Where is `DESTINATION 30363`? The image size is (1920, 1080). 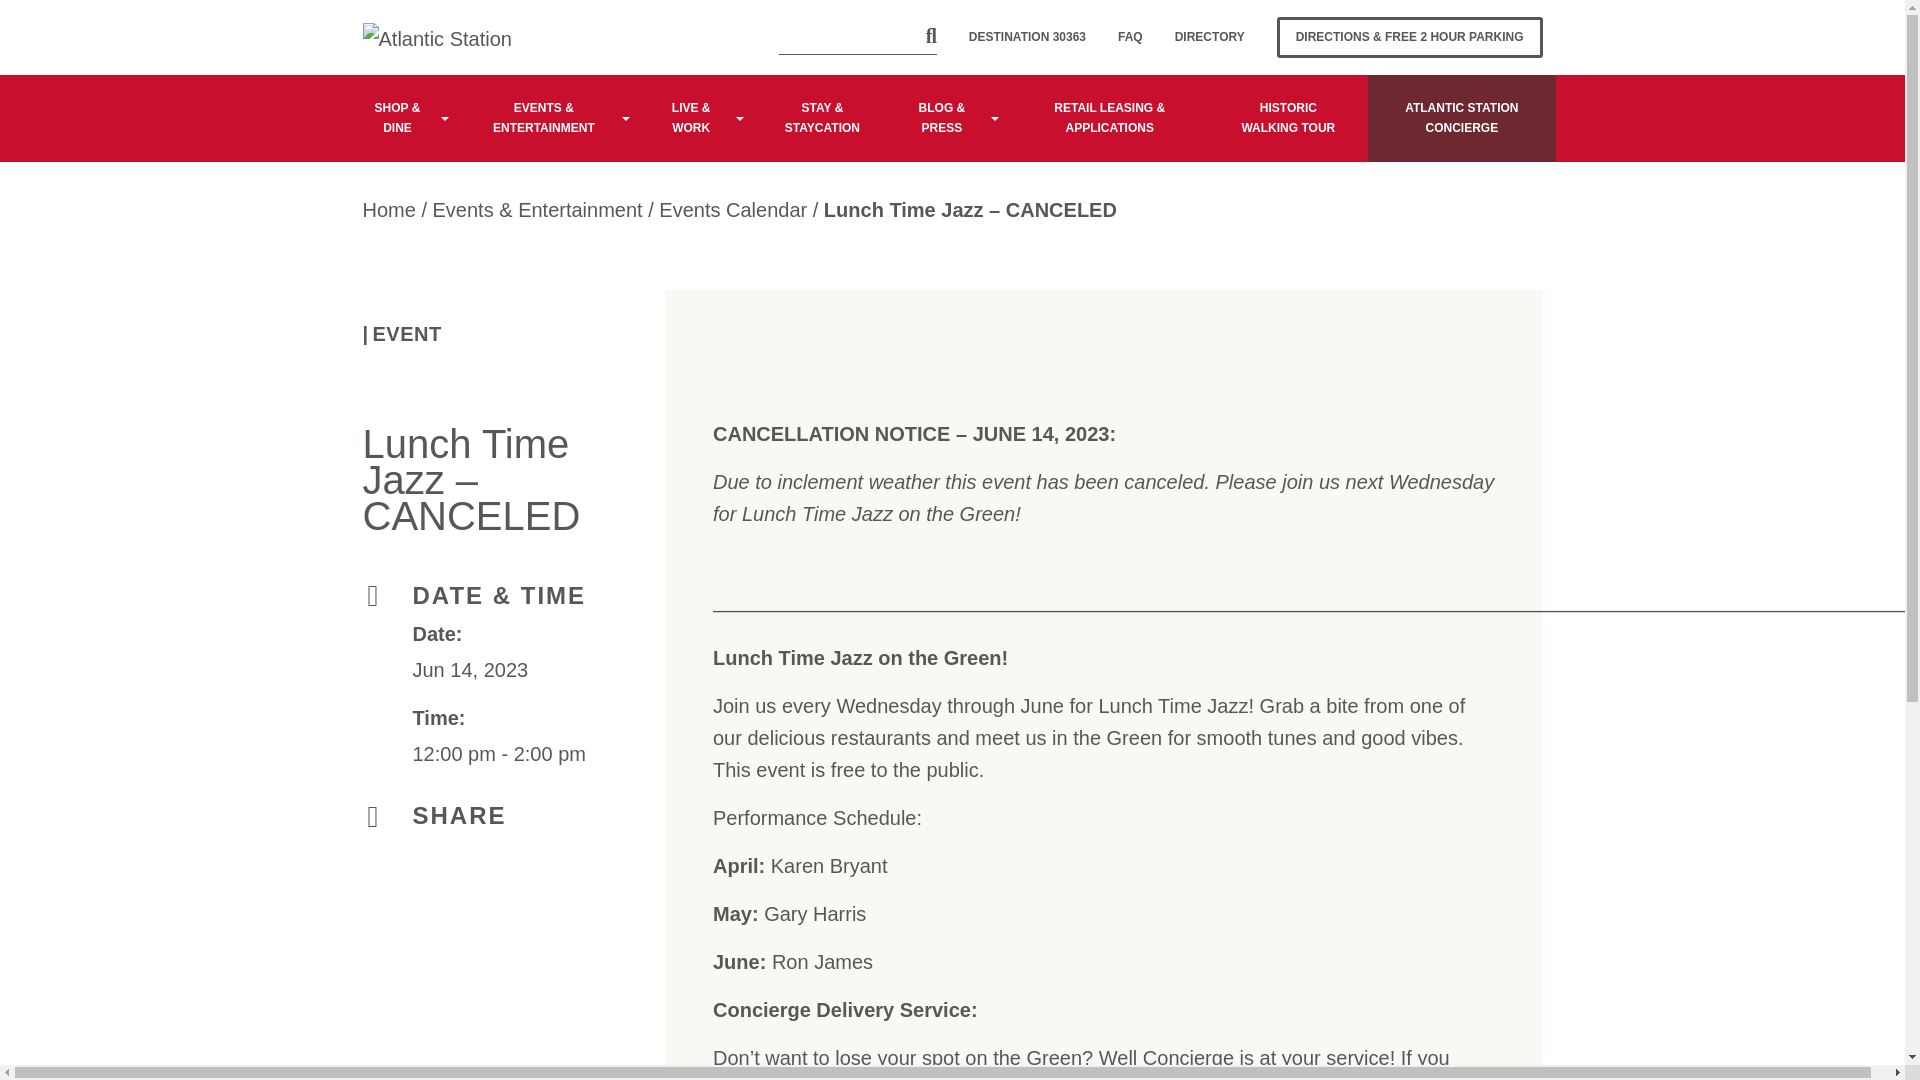 DESTINATION 30363 is located at coordinates (1027, 38).